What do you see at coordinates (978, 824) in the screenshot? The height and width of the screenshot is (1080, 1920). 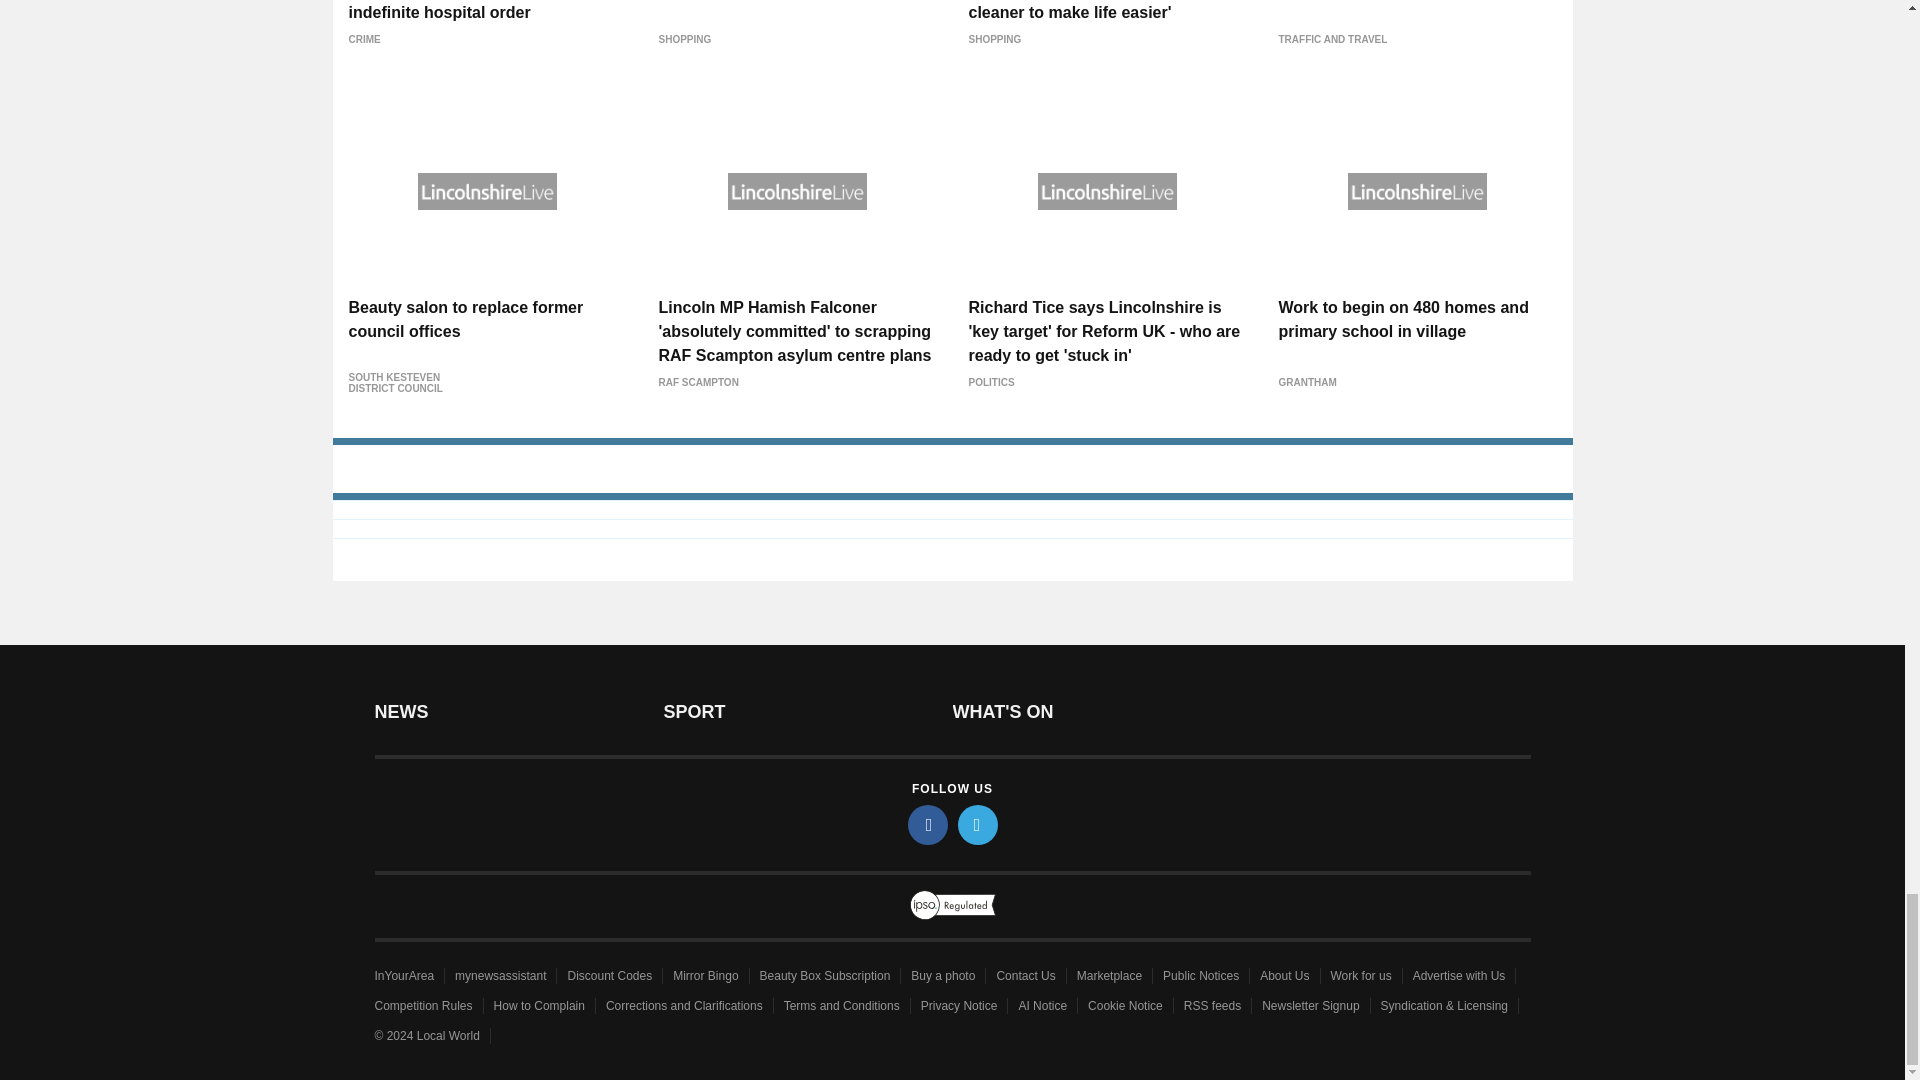 I see `twitter` at bounding box center [978, 824].